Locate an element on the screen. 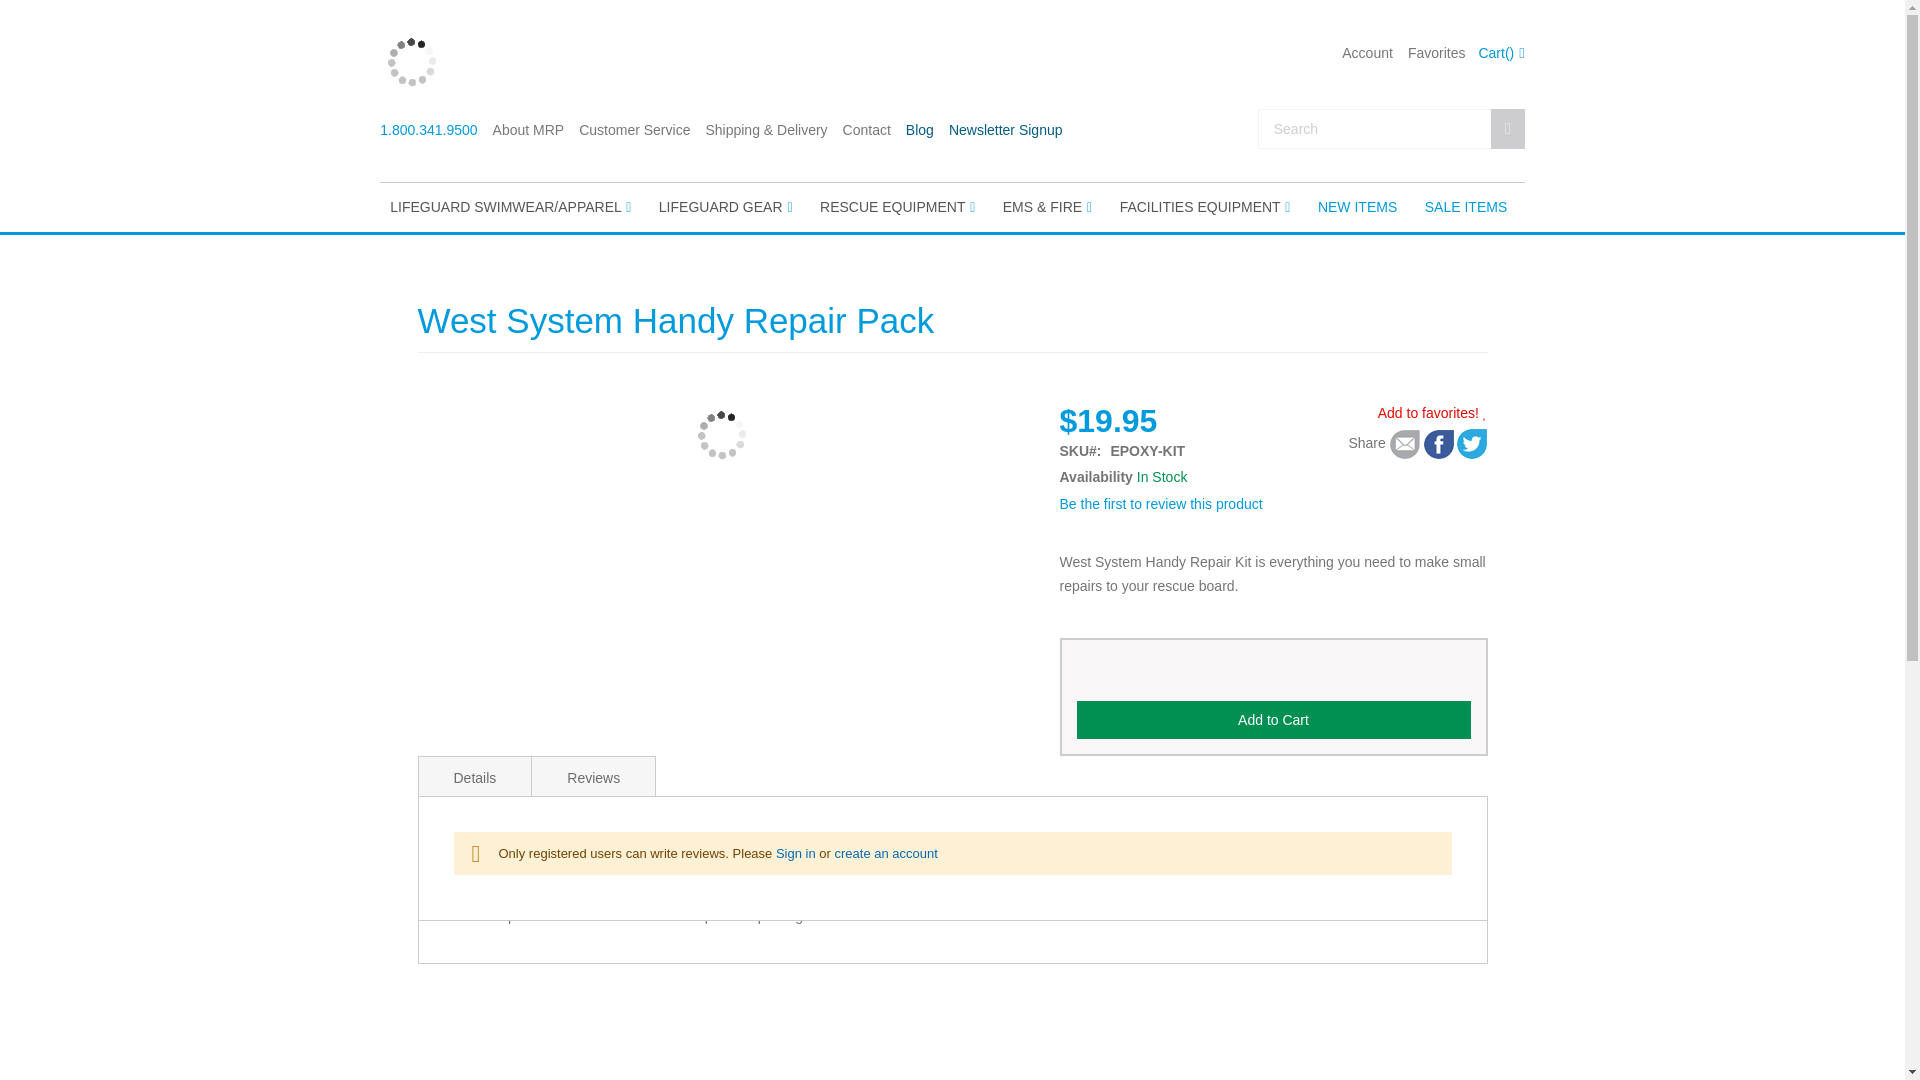 This screenshot has width=1920, height=1080. Facilities Equipment is located at coordinates (1206, 208).